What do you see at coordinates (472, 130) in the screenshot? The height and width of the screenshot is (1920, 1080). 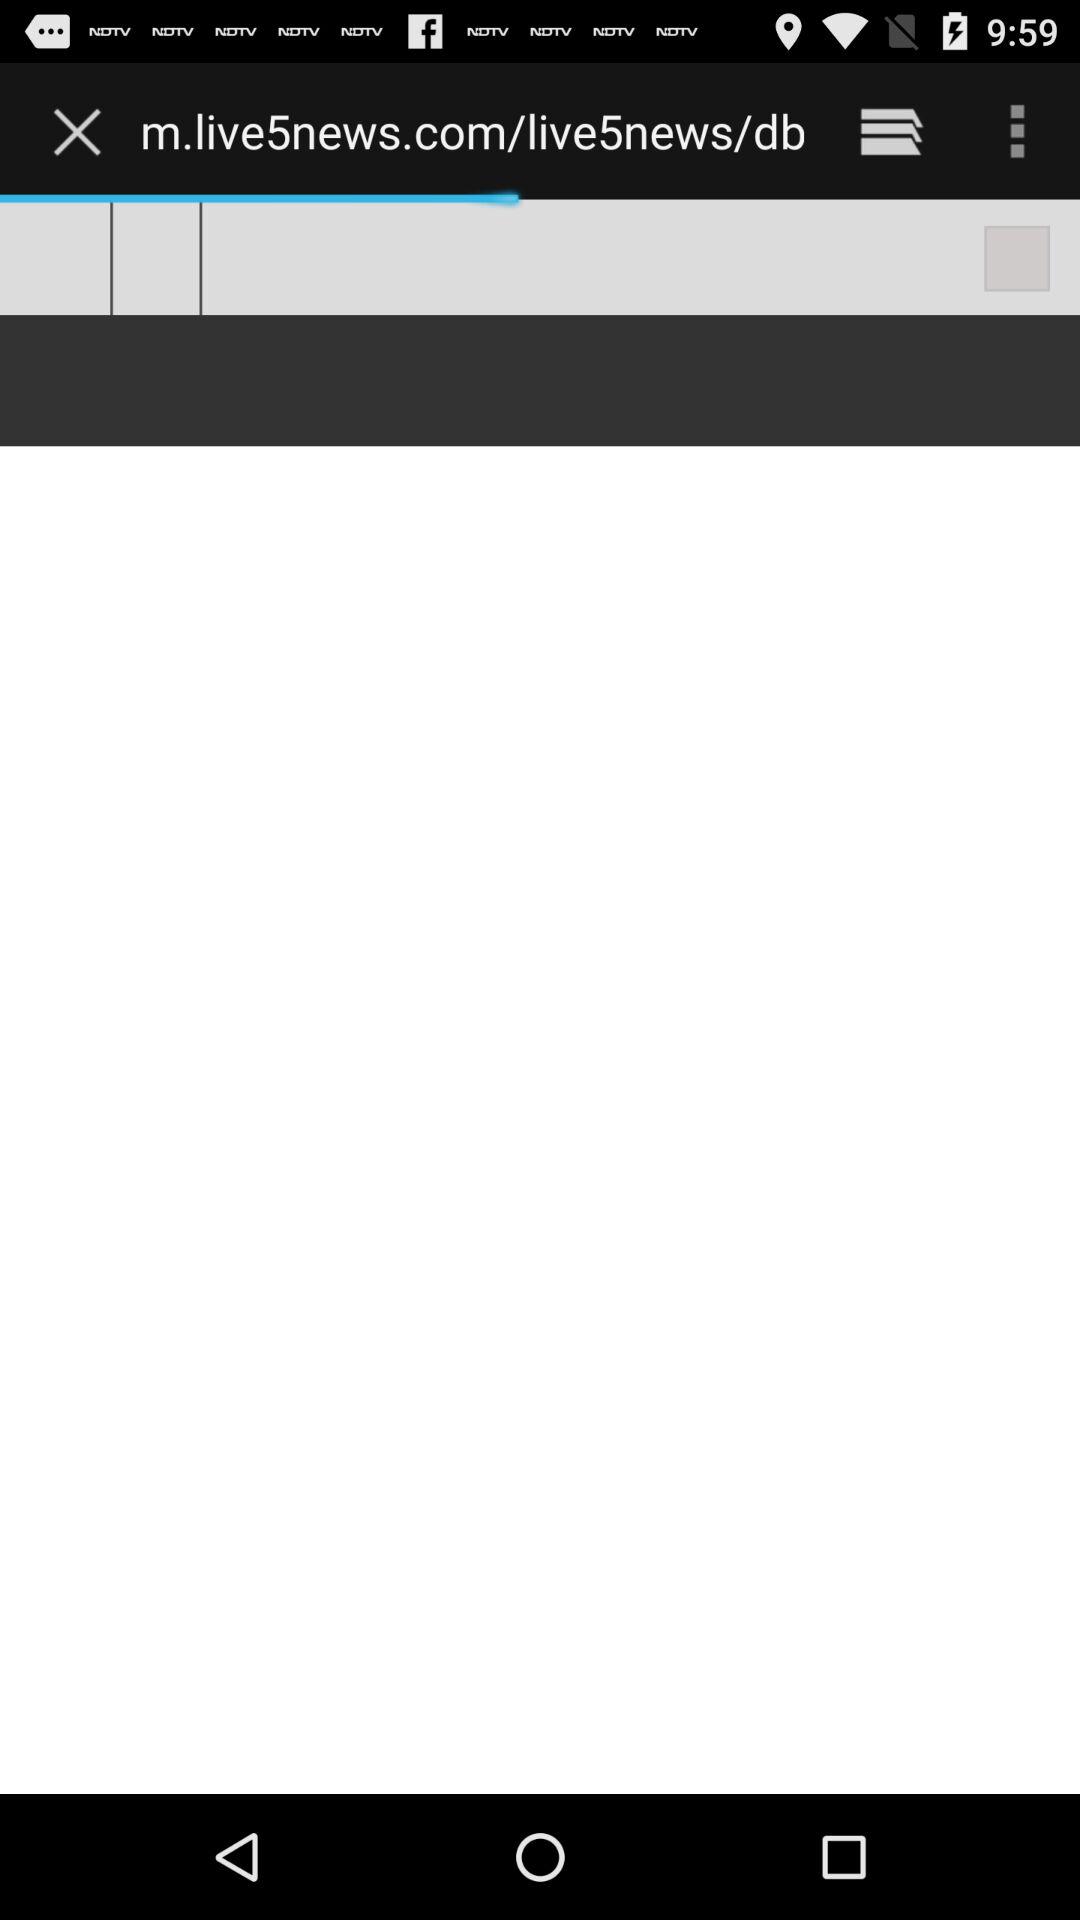 I see `flip to the m live5news com item` at bounding box center [472, 130].